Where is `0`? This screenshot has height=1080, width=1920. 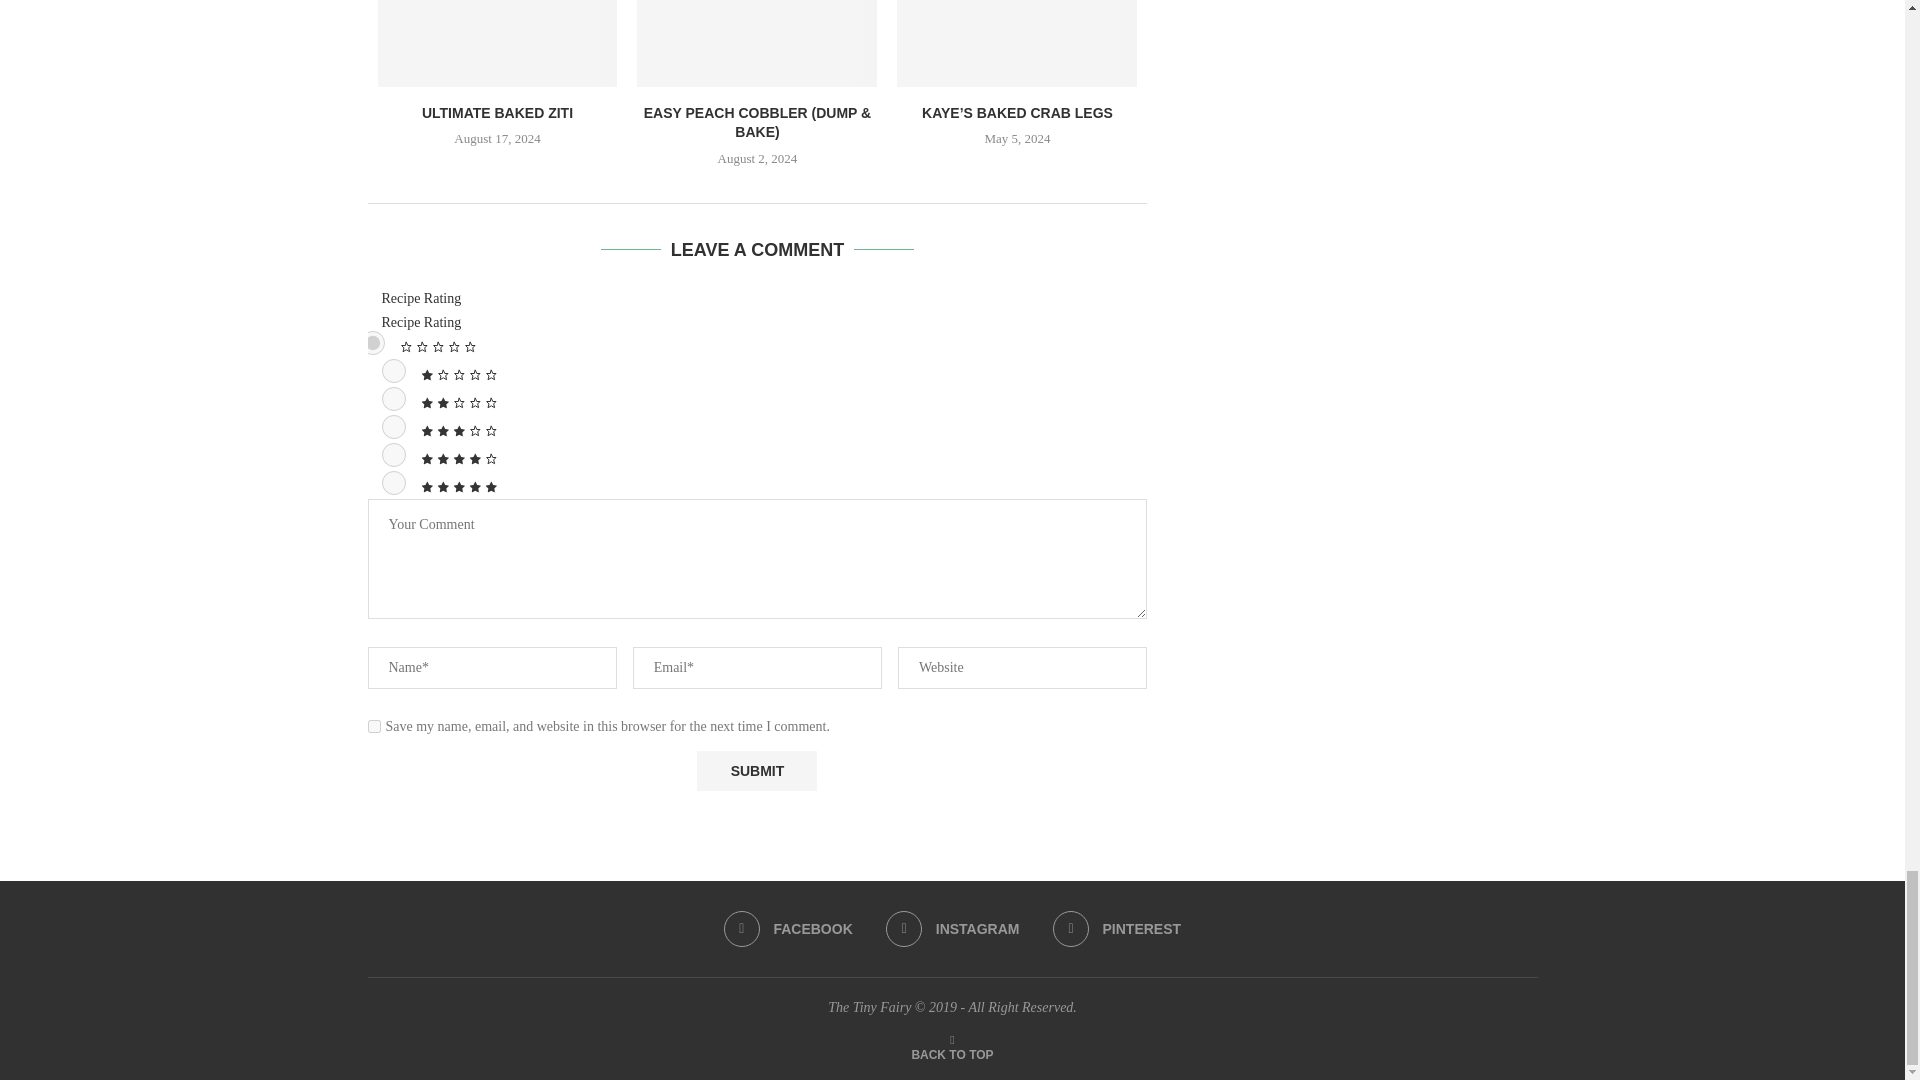 0 is located at coordinates (372, 342).